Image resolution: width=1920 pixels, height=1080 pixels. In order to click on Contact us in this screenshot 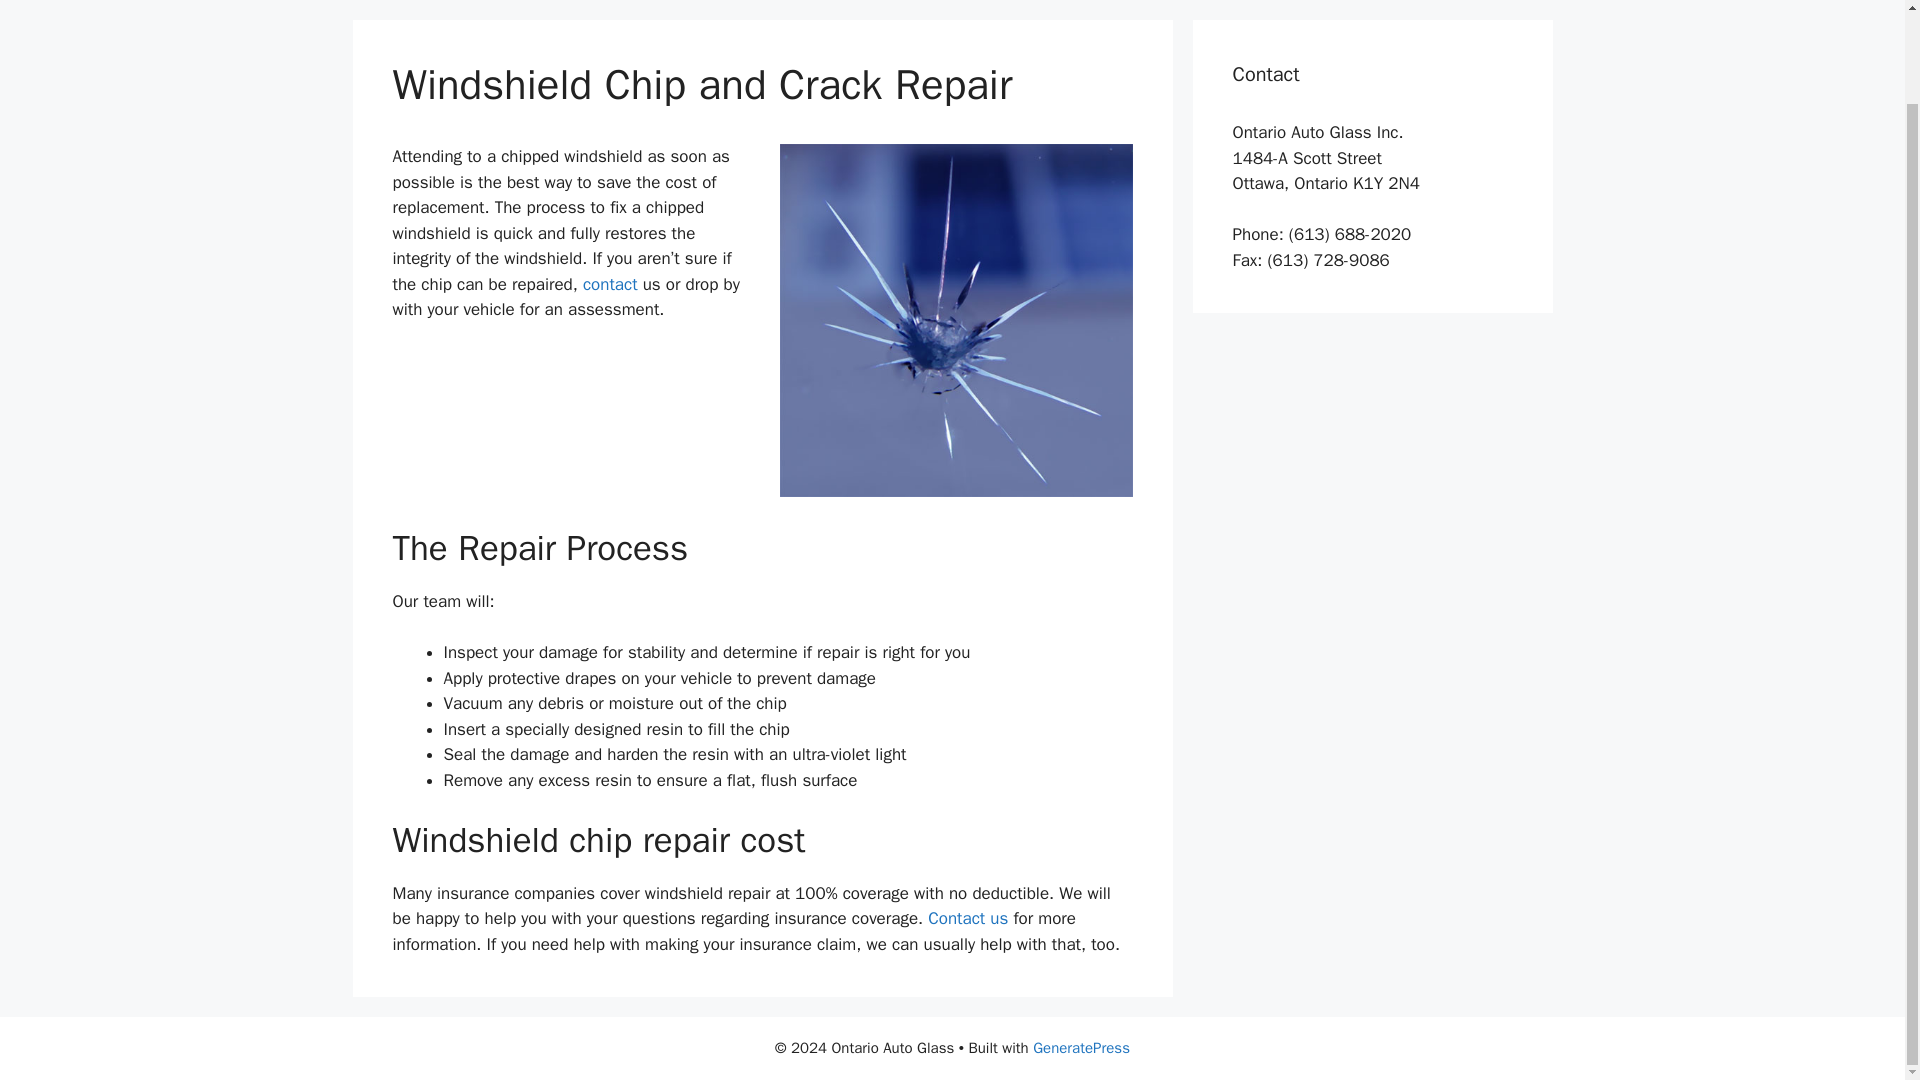, I will do `click(968, 918)`.